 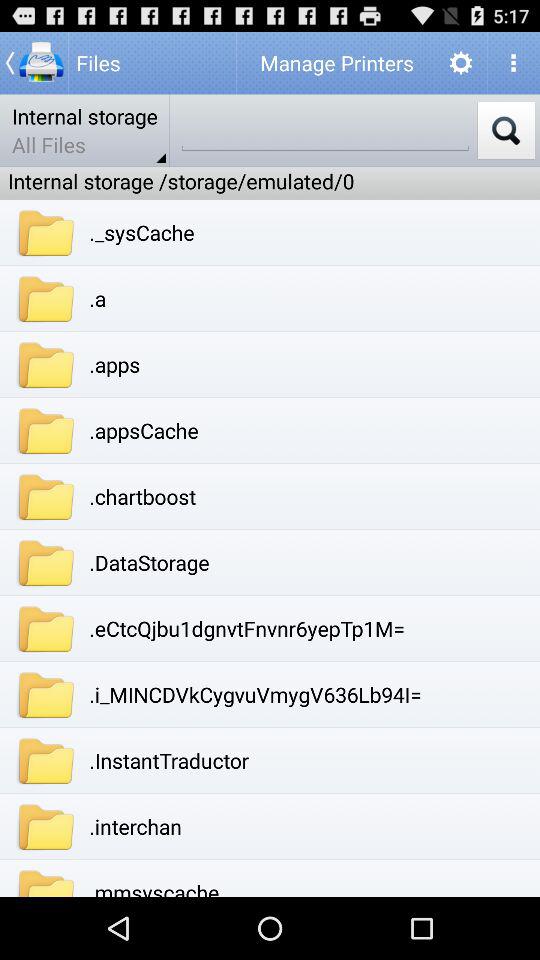 What do you see at coordinates (247, 628) in the screenshot?
I see `tap item above the .i_mincdvkcygvuvmygv636lb94i= app` at bounding box center [247, 628].